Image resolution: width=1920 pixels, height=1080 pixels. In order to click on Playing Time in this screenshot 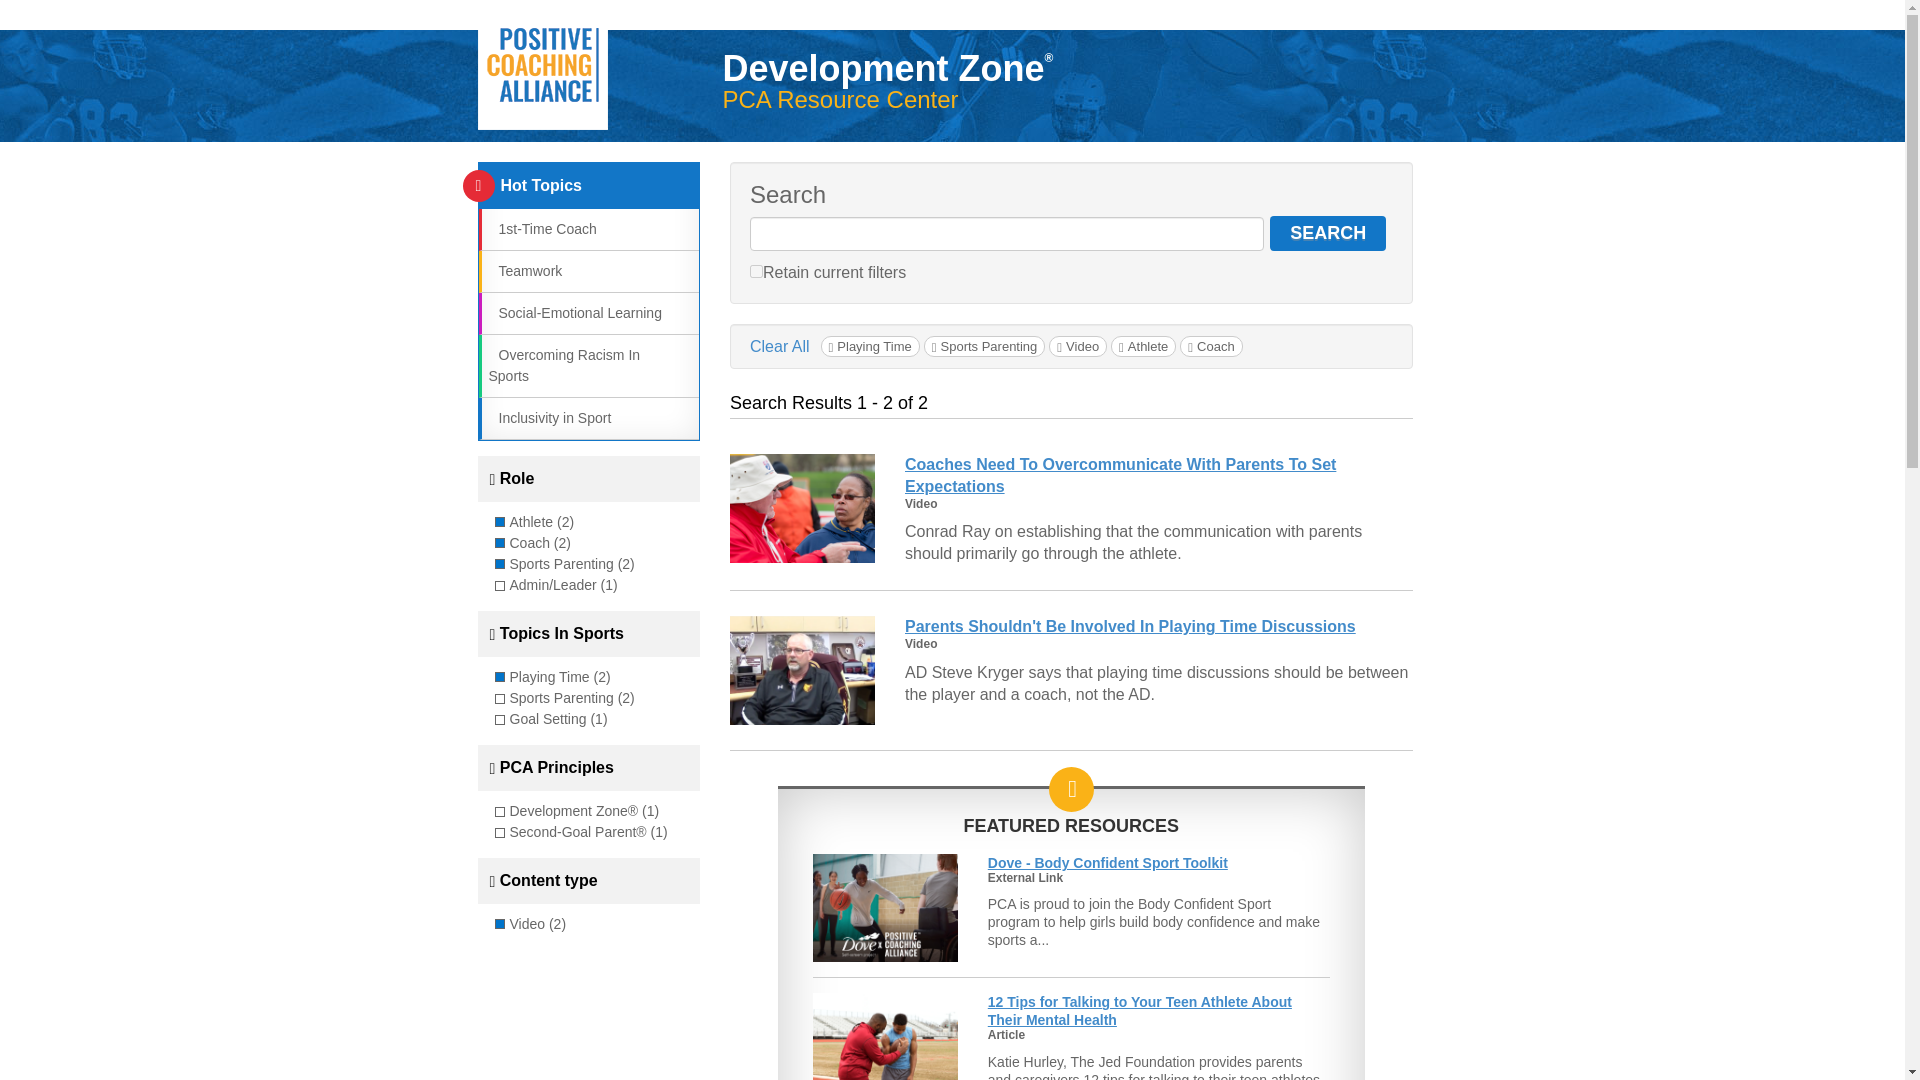, I will do `click(870, 346)`.